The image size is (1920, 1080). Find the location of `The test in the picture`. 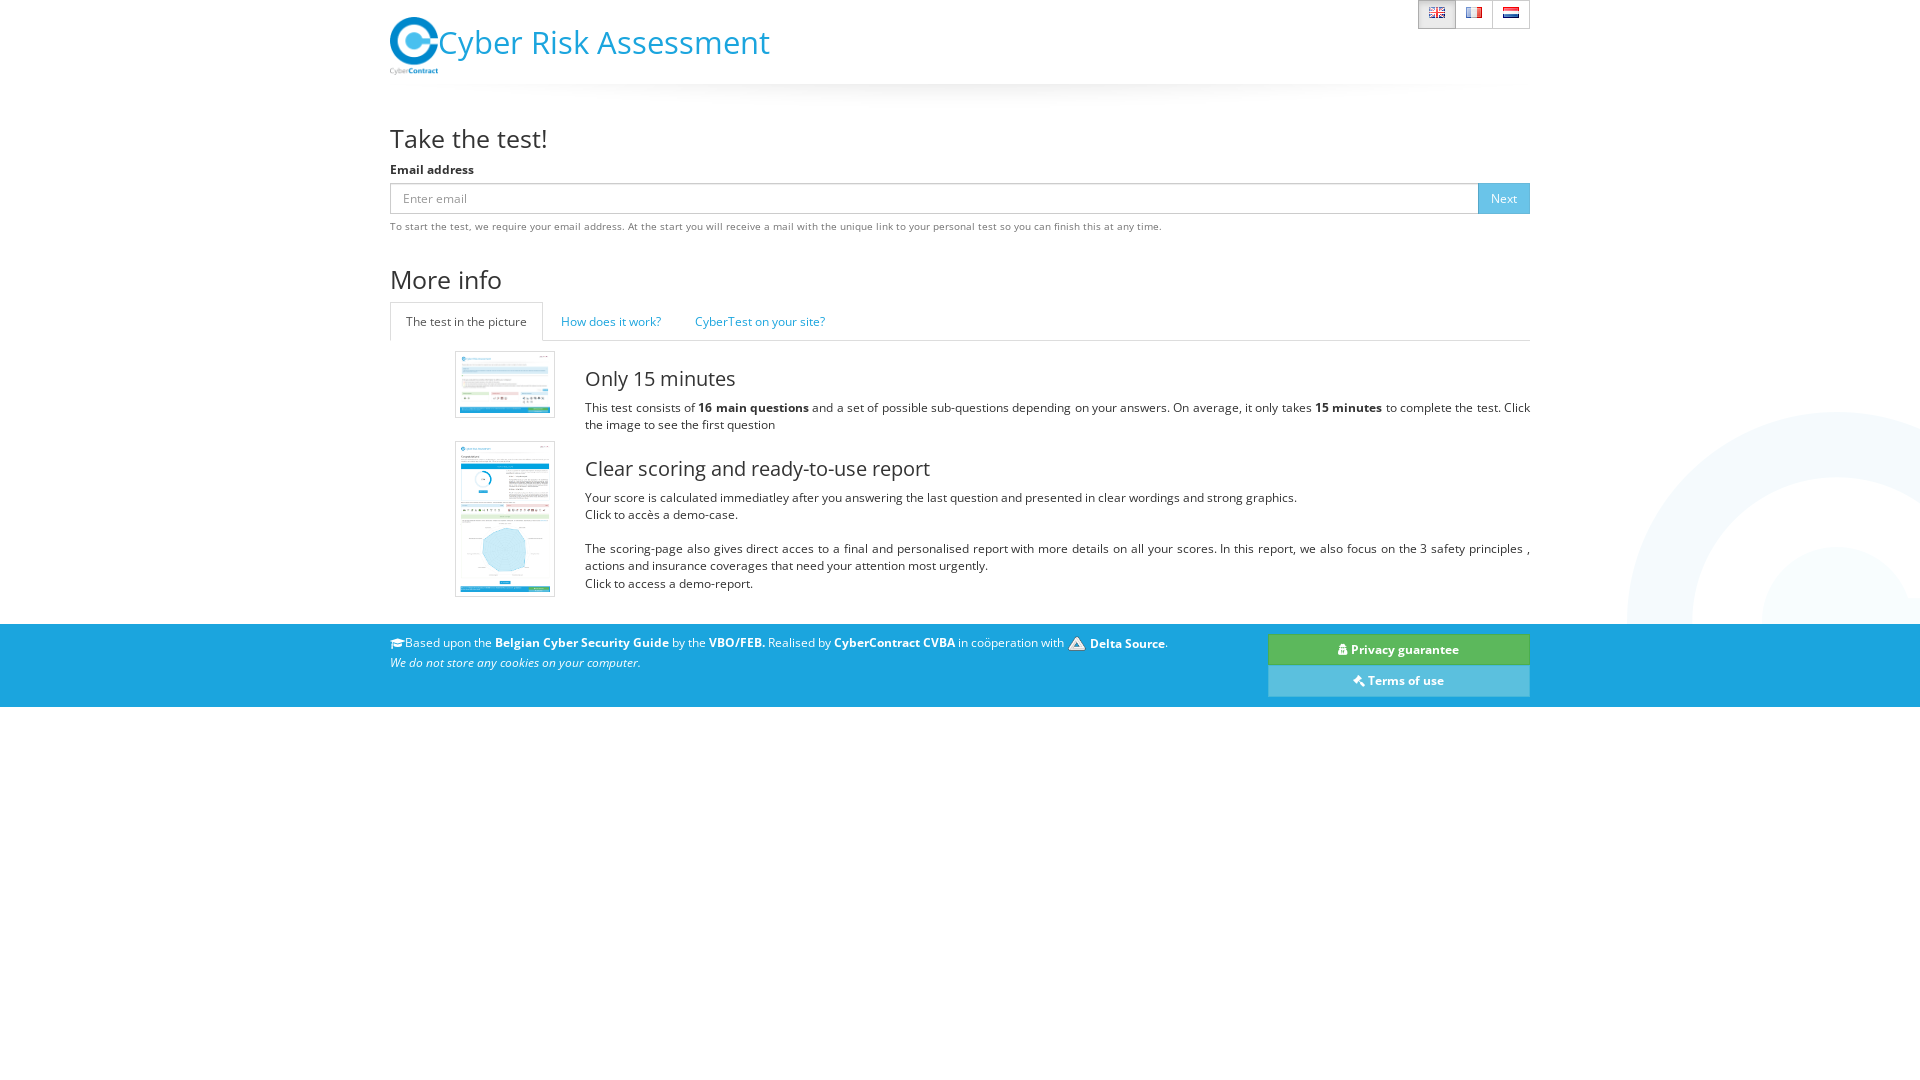

The test in the picture is located at coordinates (466, 322).